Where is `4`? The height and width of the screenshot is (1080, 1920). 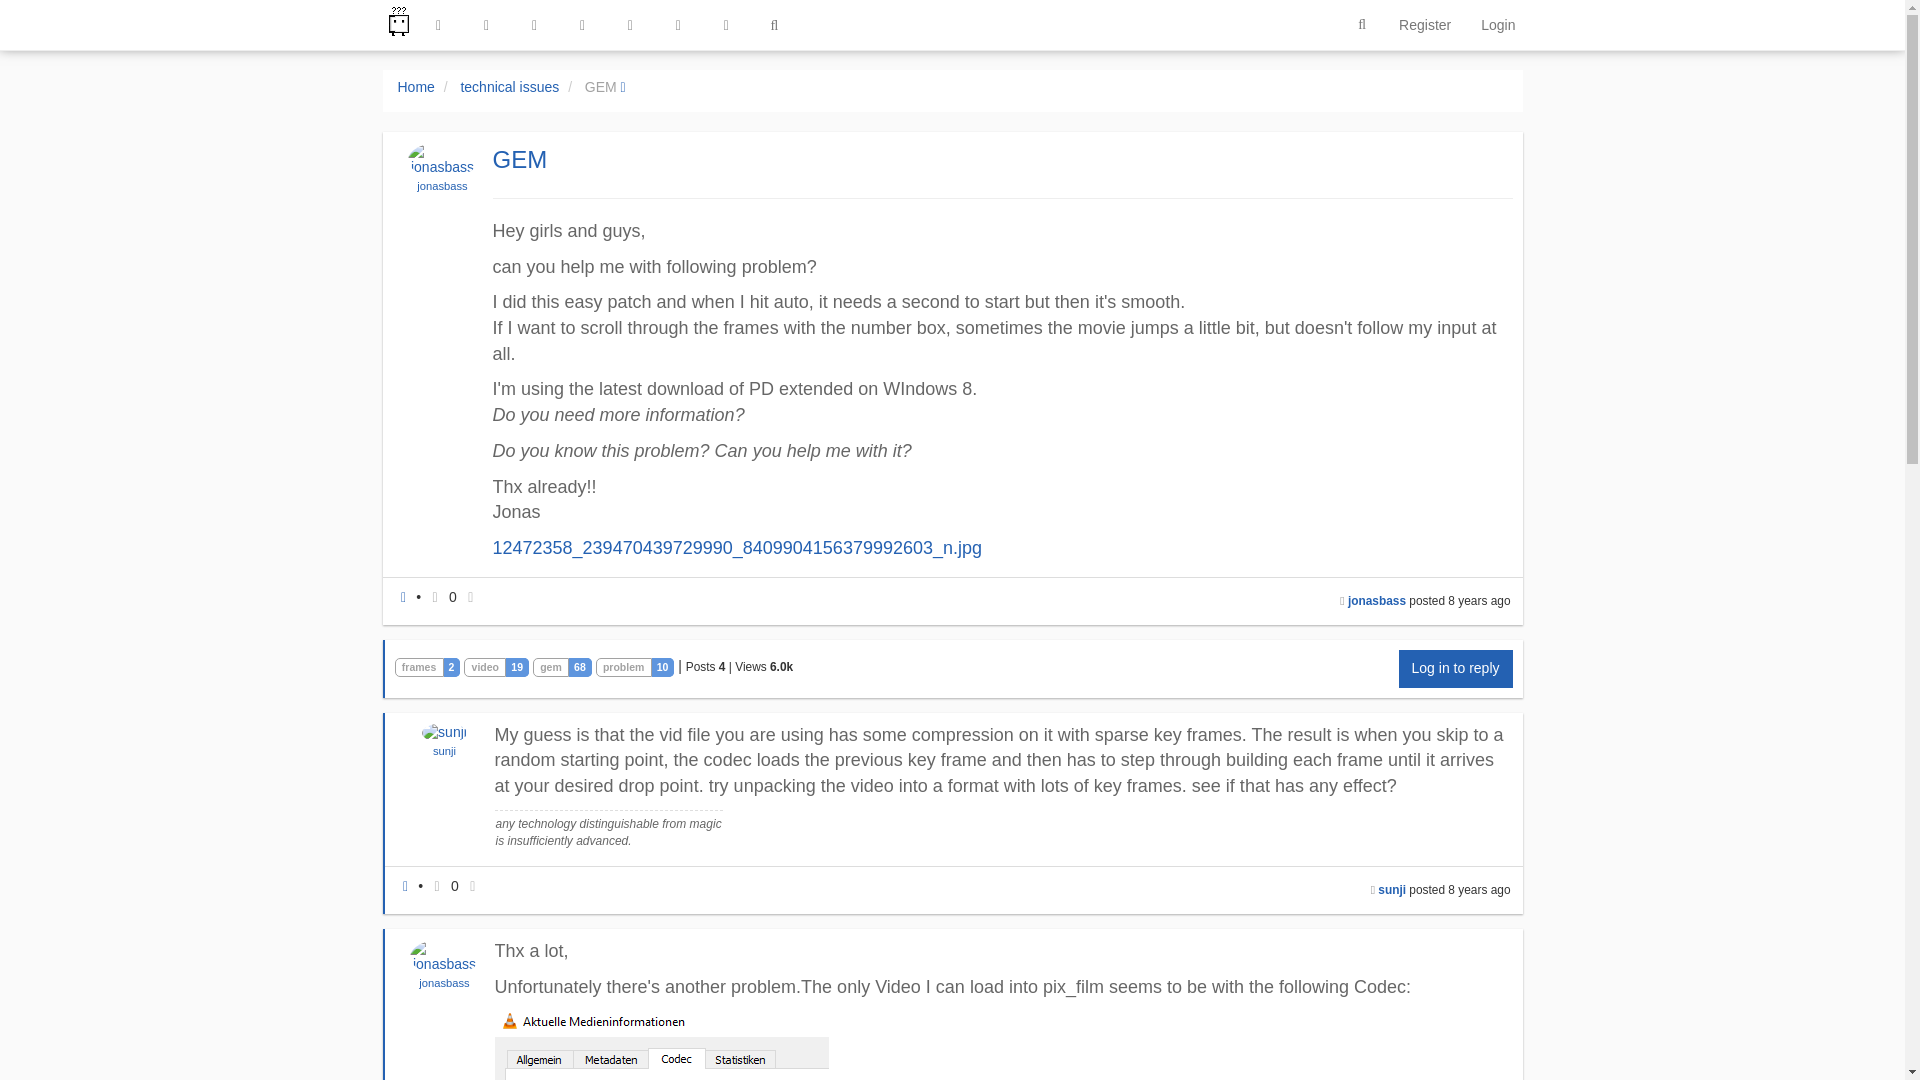
4 is located at coordinates (722, 666).